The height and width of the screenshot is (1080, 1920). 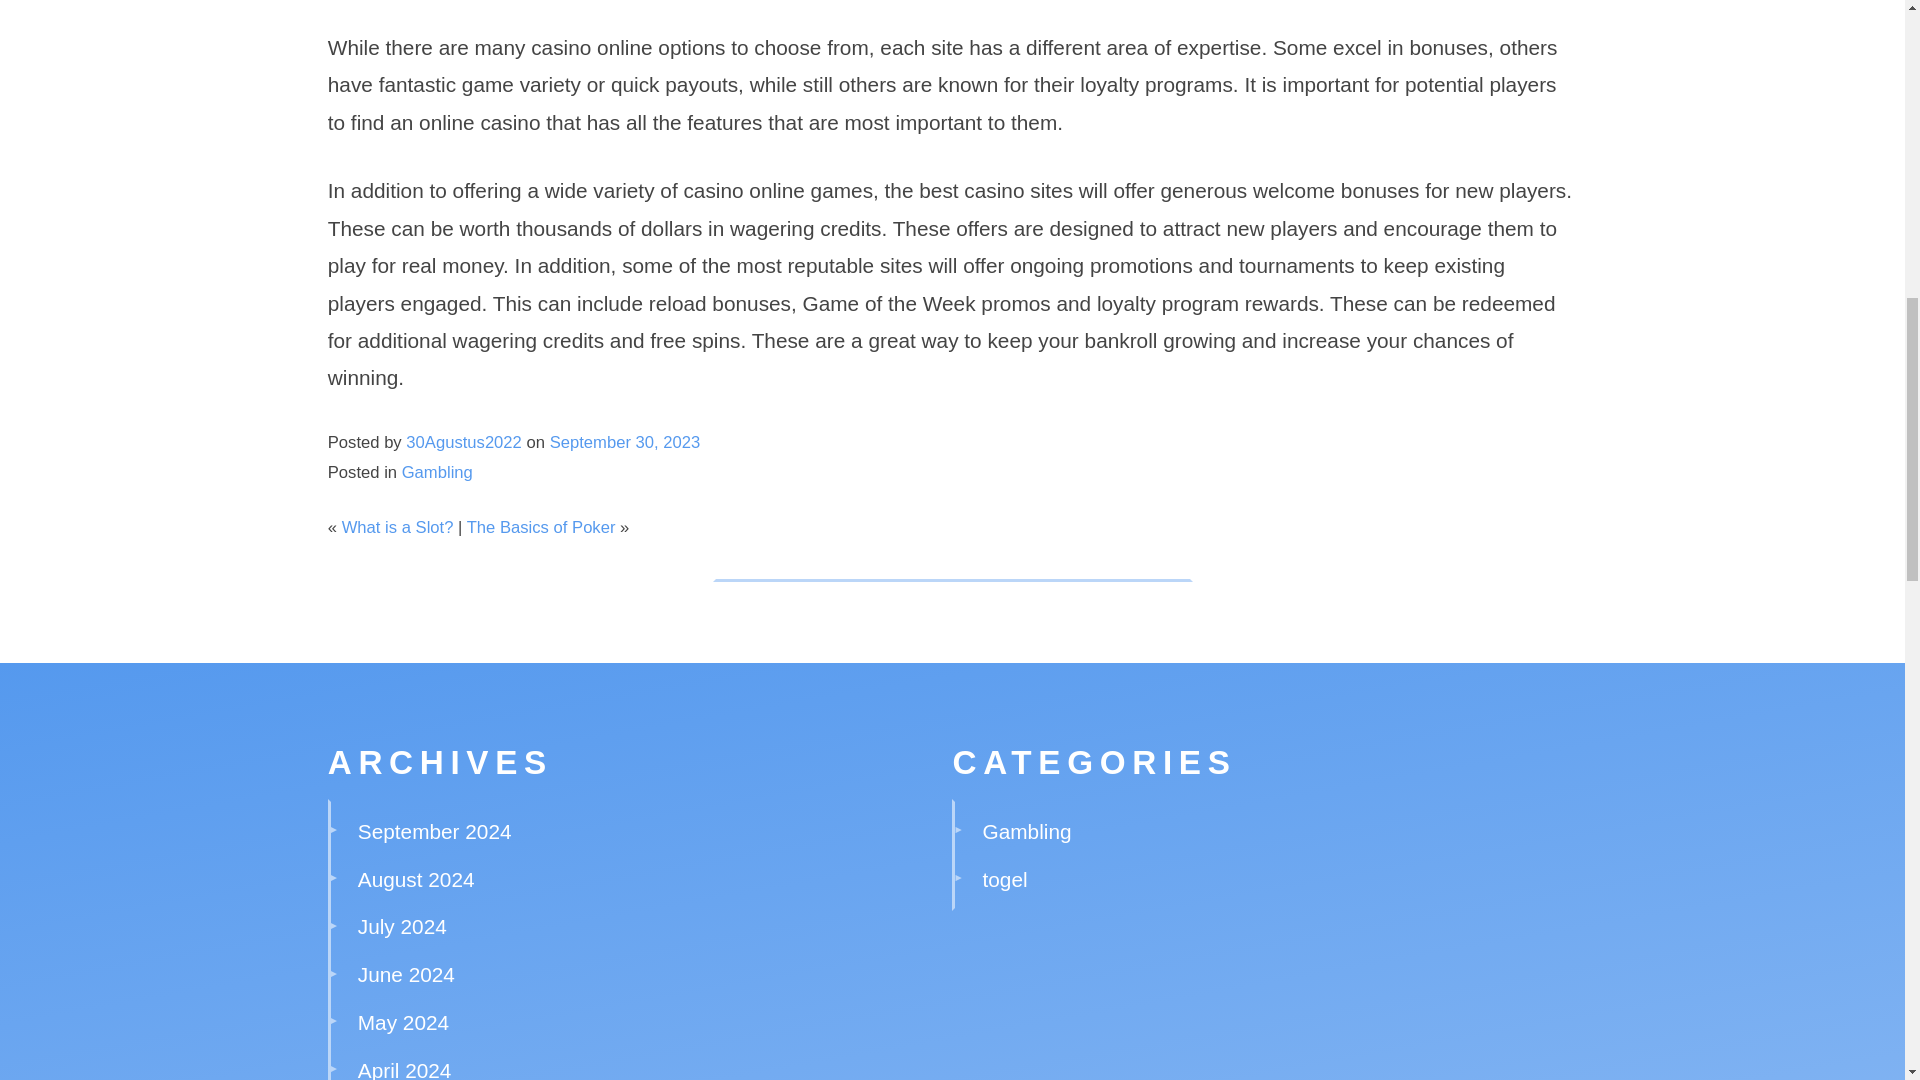 What do you see at coordinates (1005, 880) in the screenshot?
I see `togel` at bounding box center [1005, 880].